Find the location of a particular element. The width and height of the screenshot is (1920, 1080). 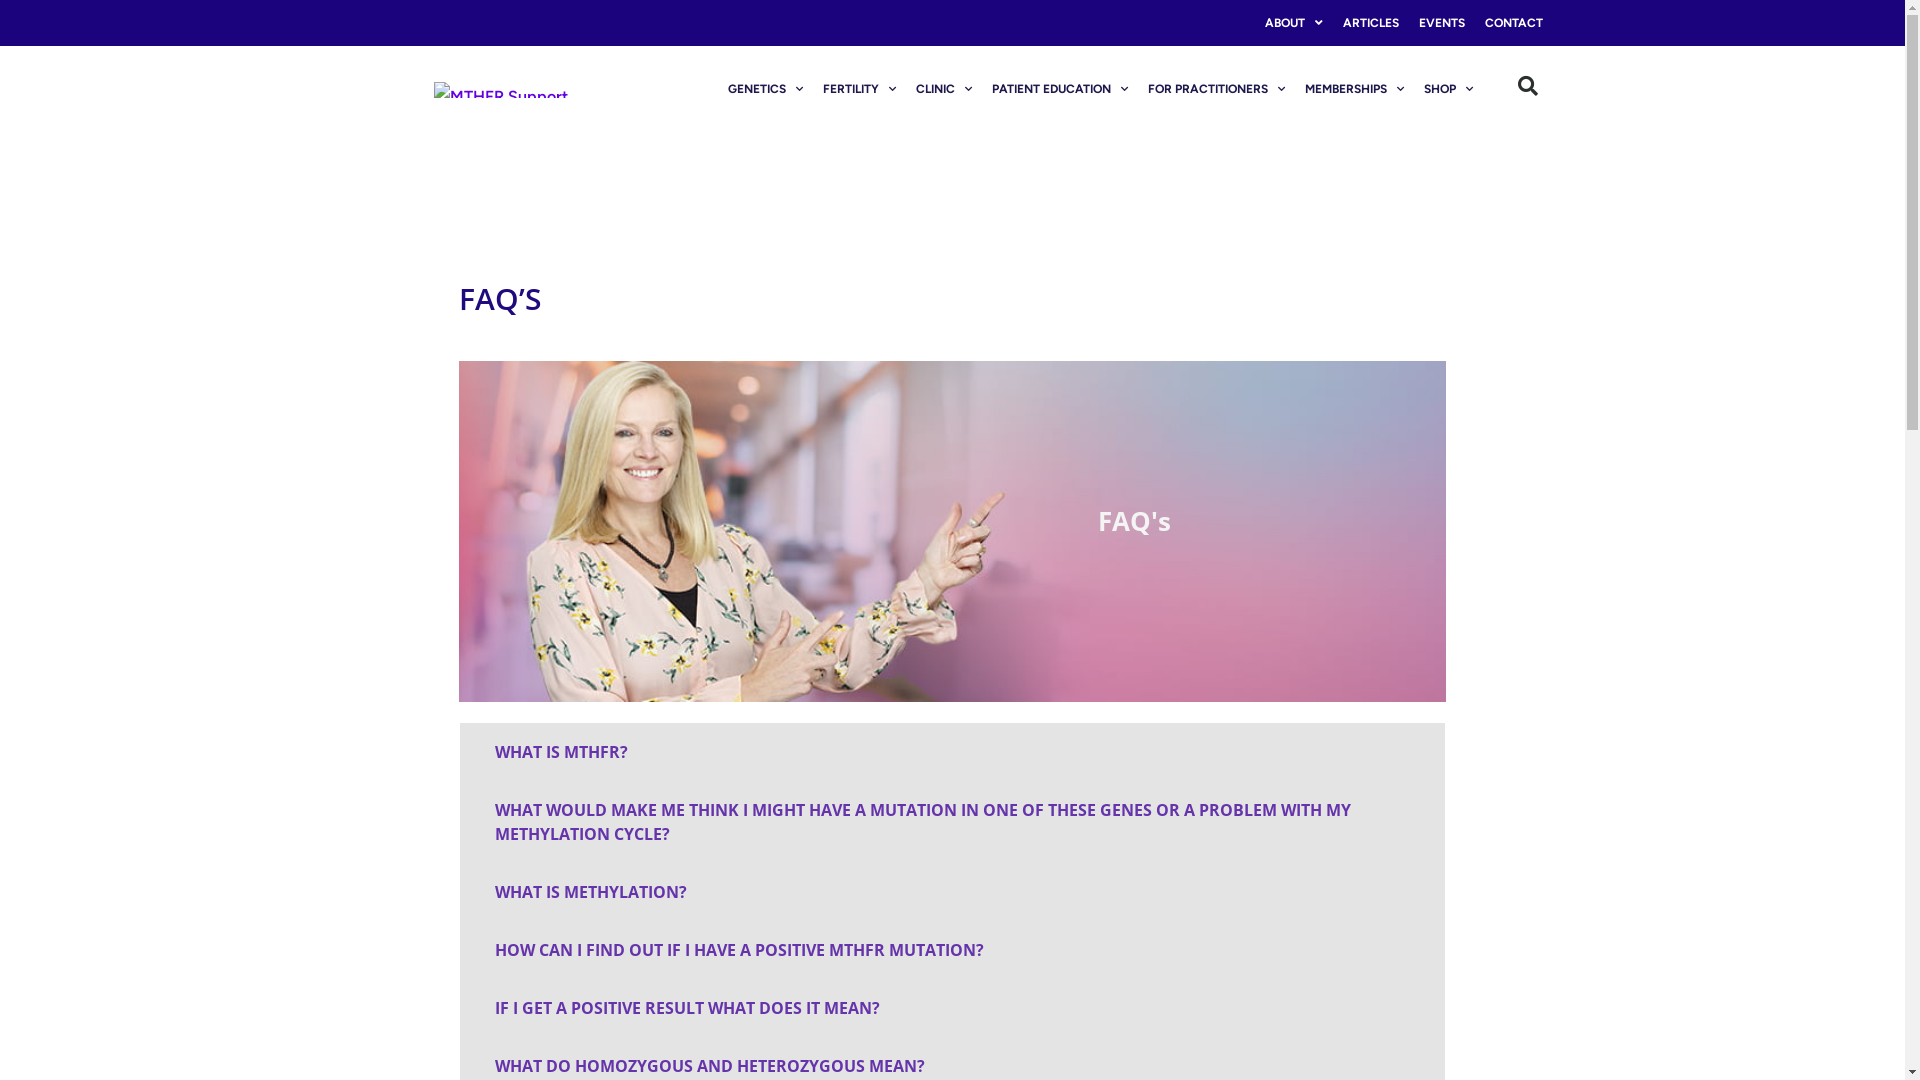

EVENTS is located at coordinates (1441, 23).